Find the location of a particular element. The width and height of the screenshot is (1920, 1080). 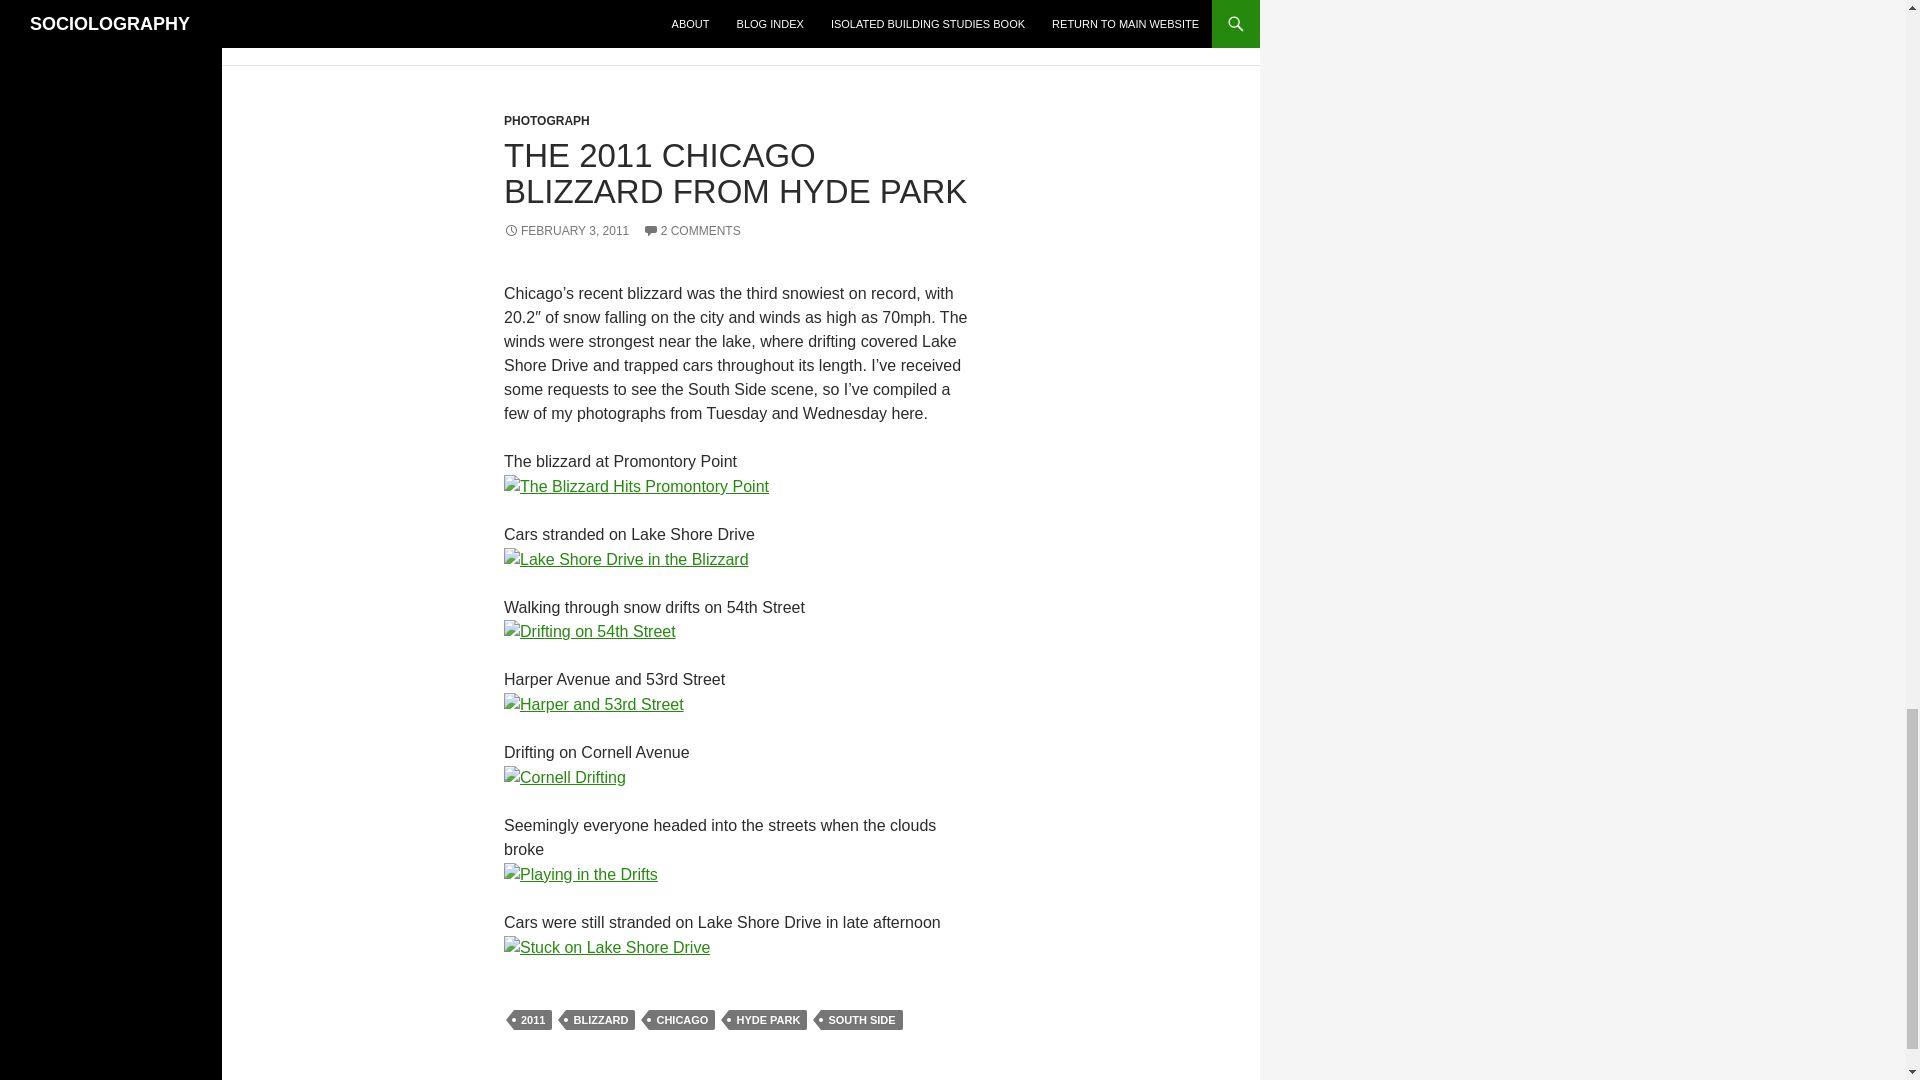

Lake Shore Drive in the Blizzard by metroblossom, on Flickr is located at coordinates (626, 558).